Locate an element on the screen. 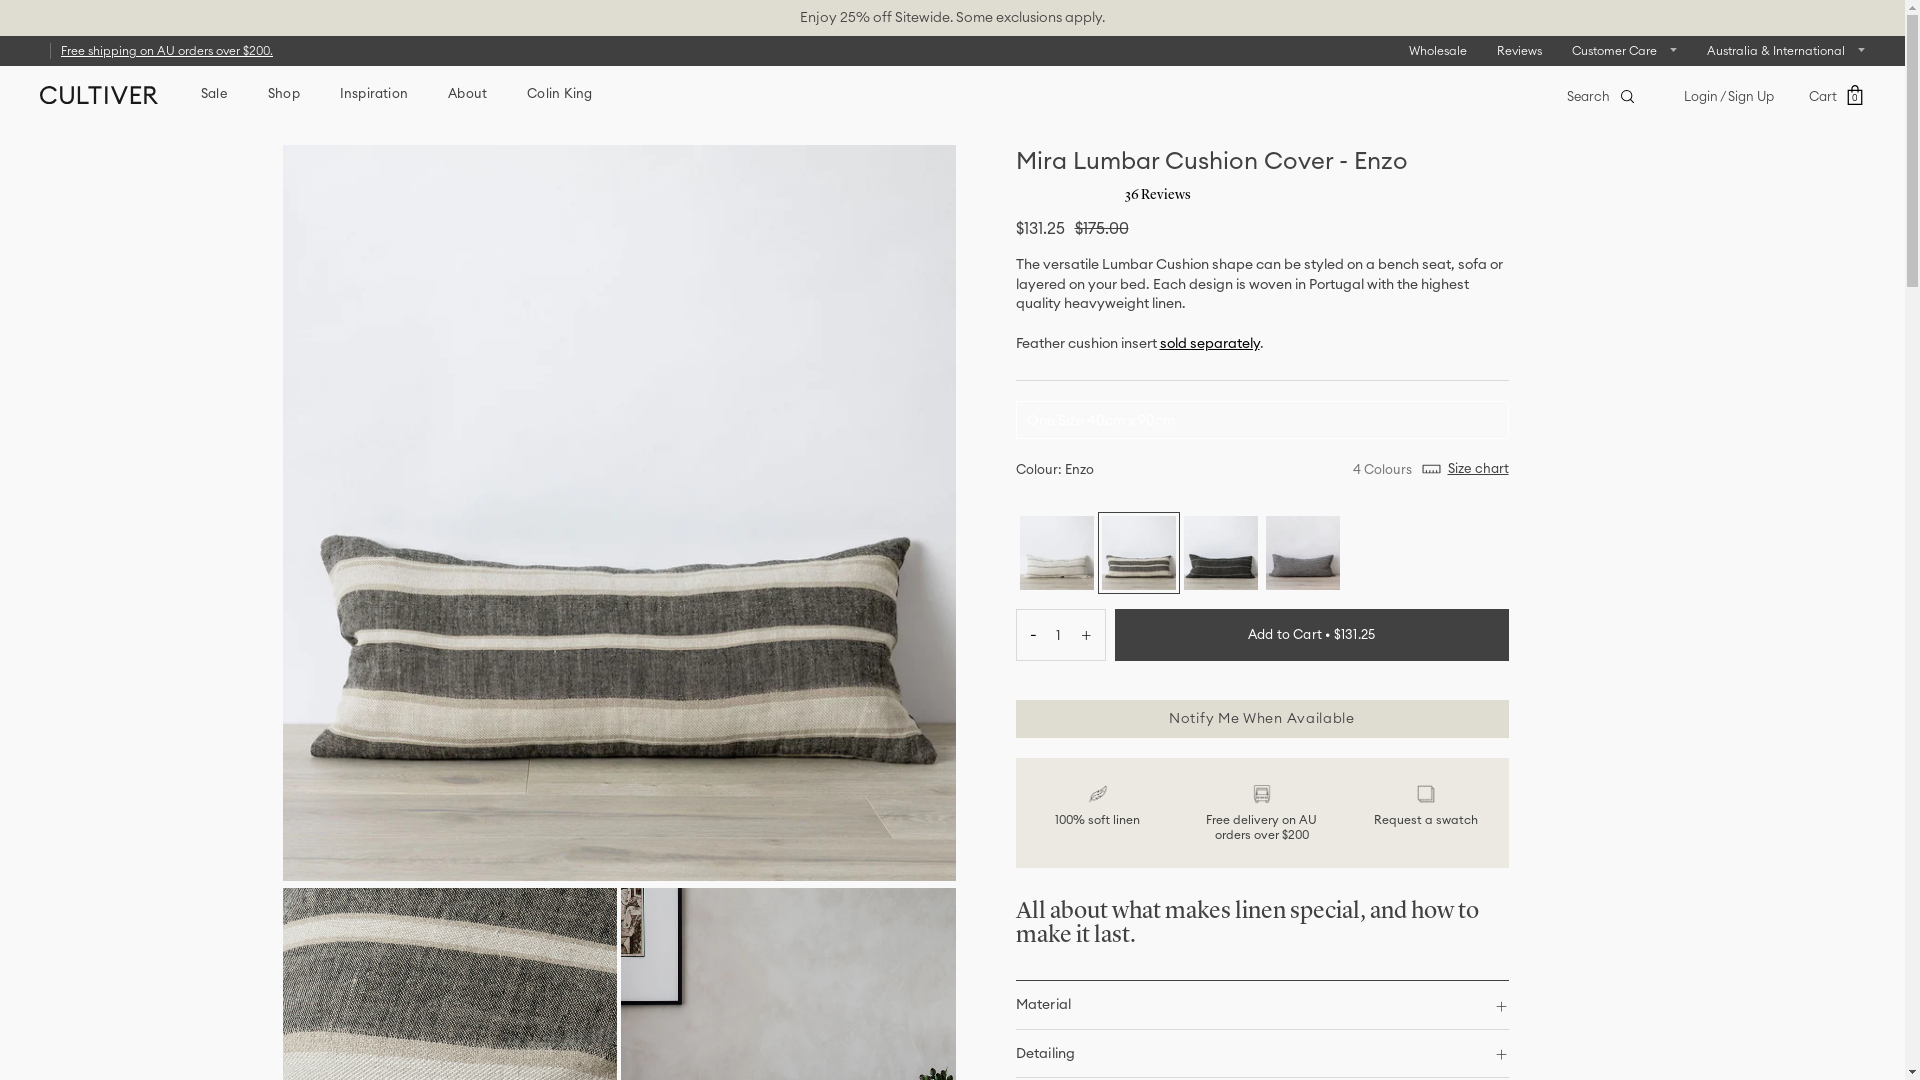 This screenshot has width=1920, height=1080. + is located at coordinates (1092, 635).